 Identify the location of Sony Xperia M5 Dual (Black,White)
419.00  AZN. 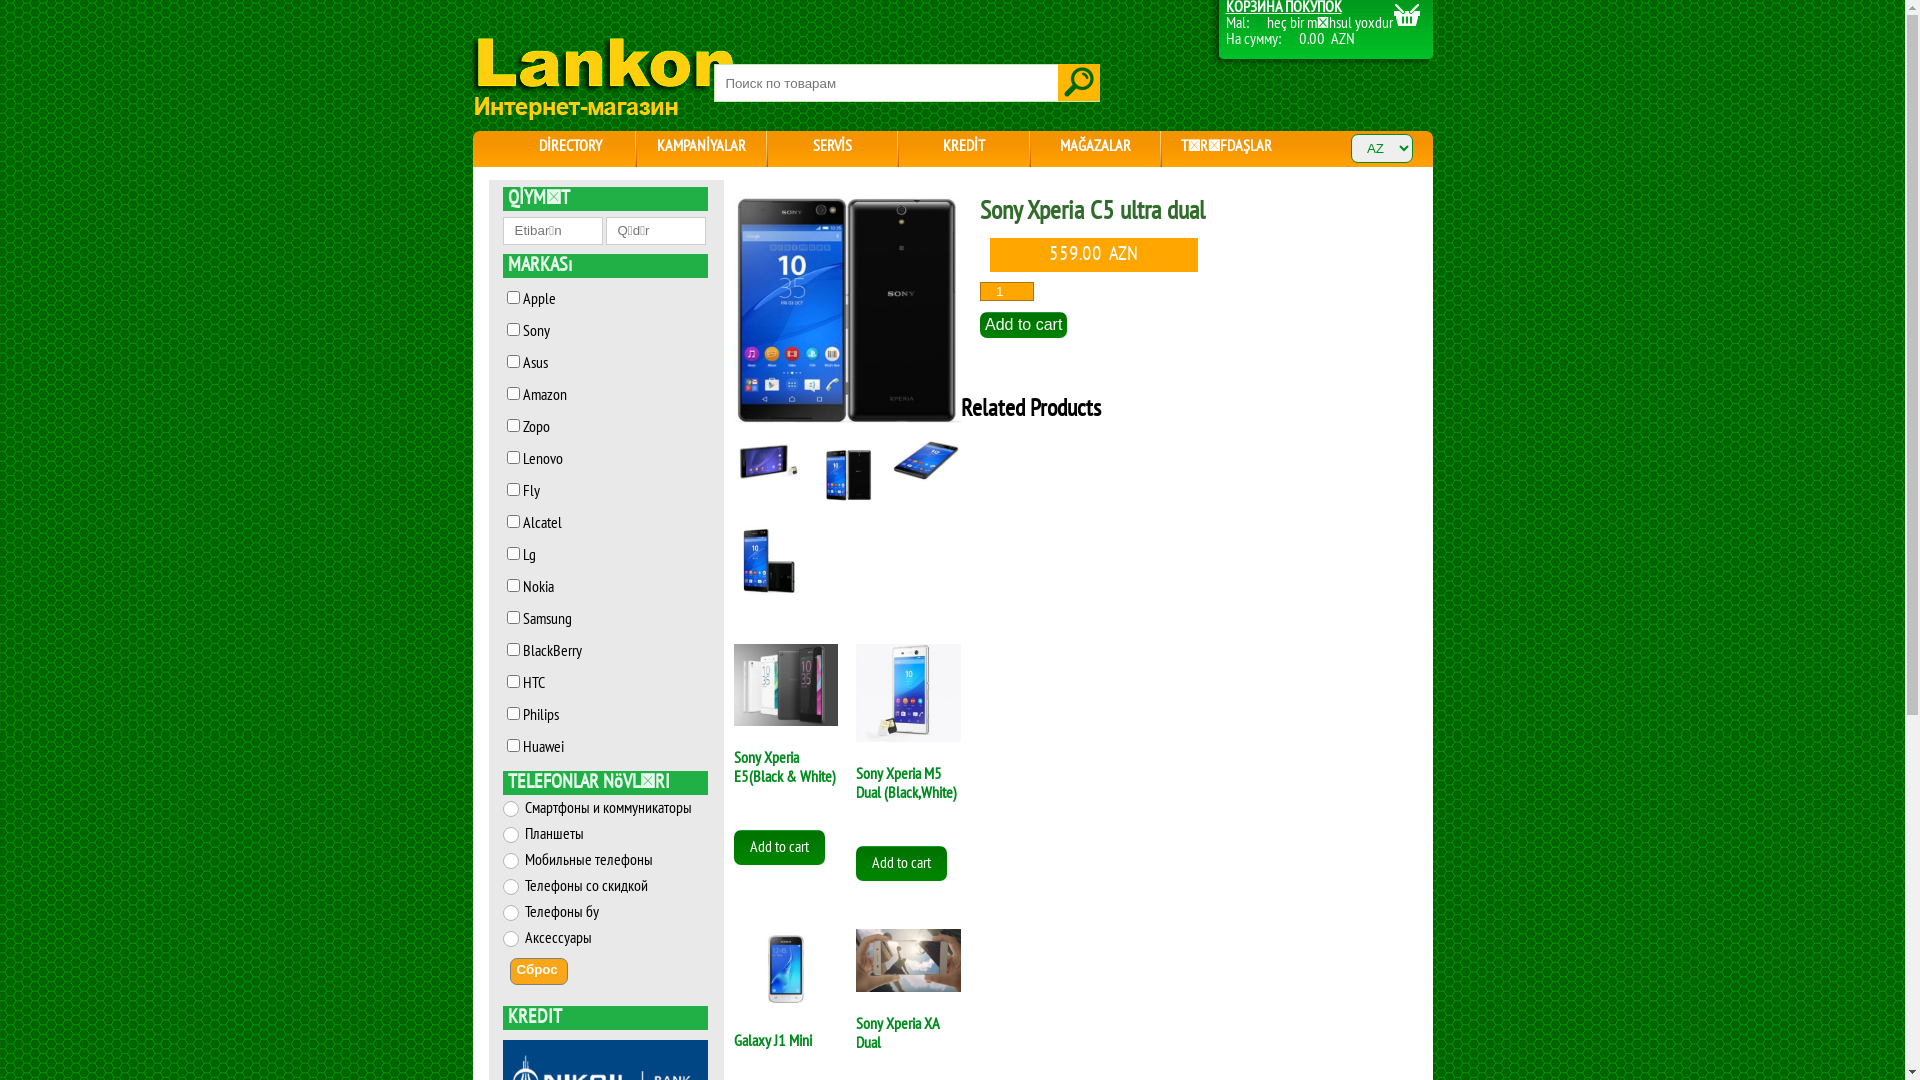
(908, 757).